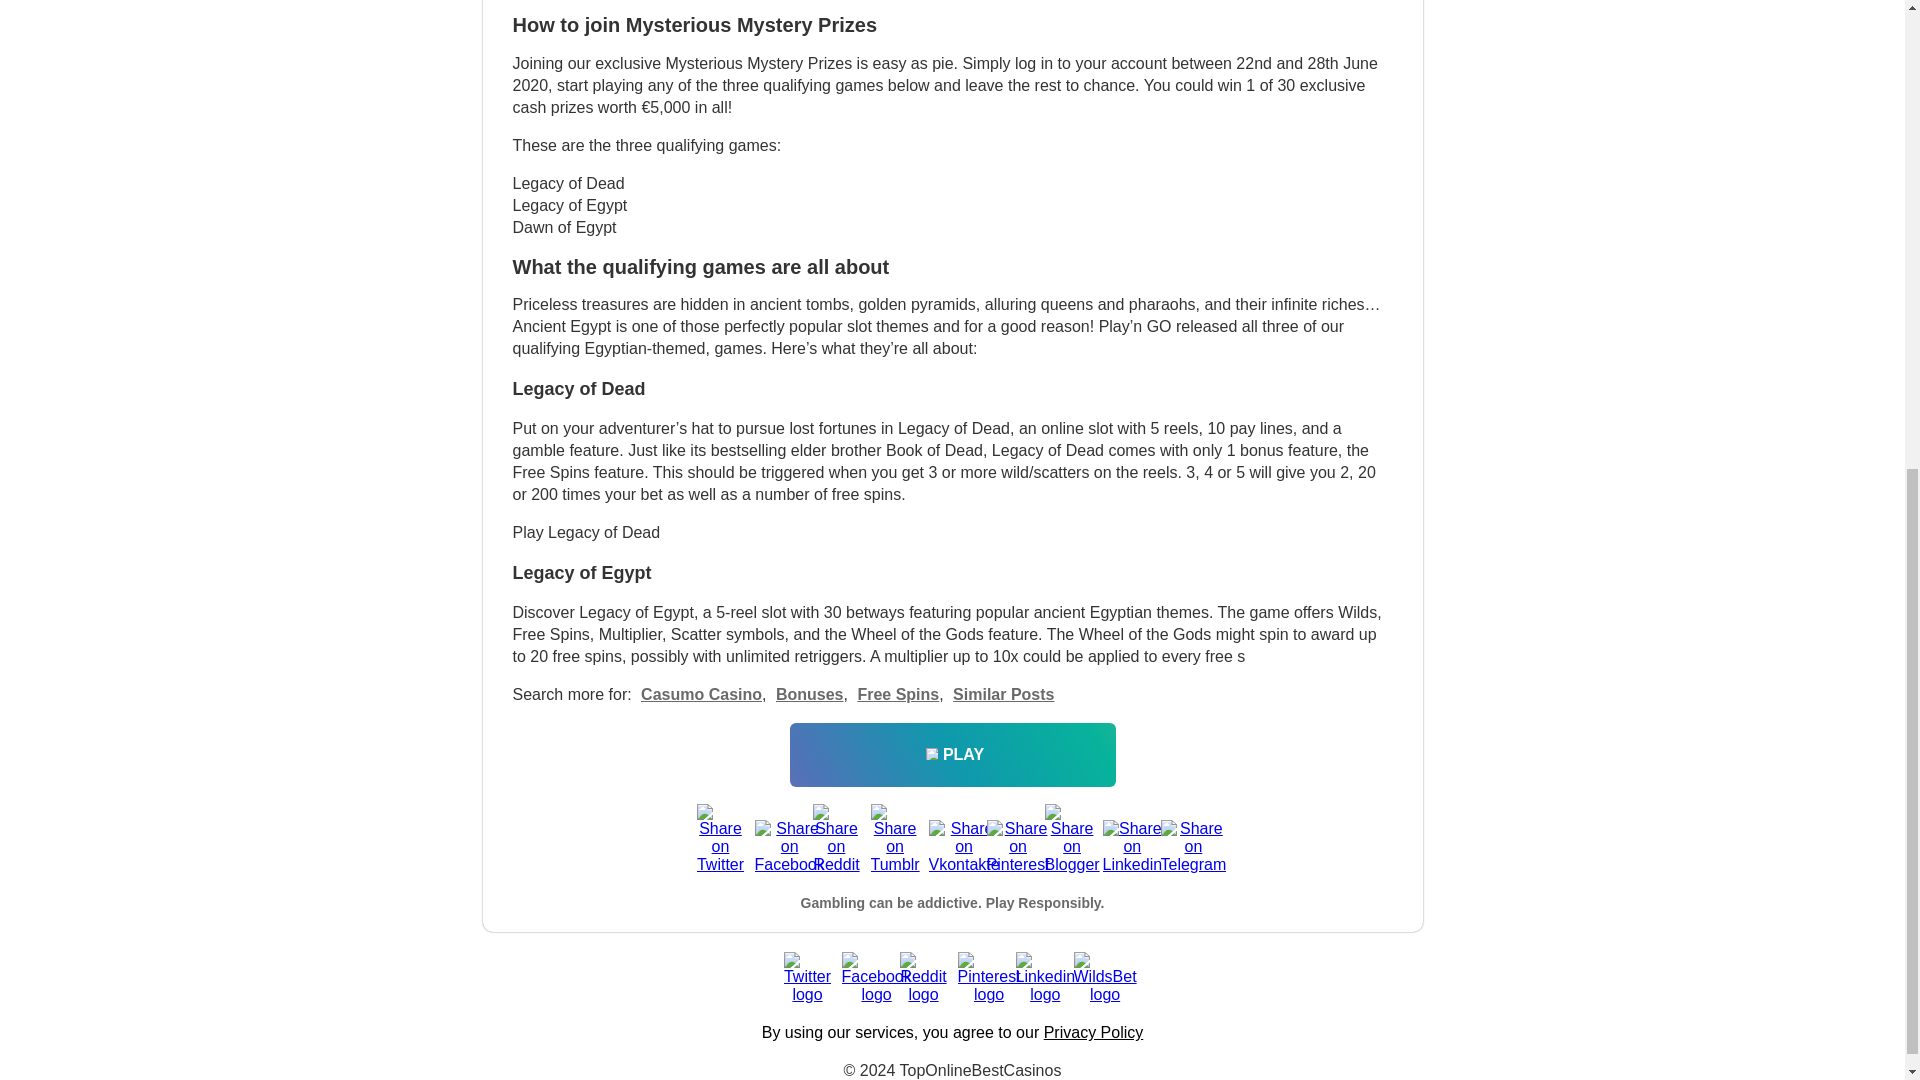  I want to click on Share on Facebook, so click(778, 844).